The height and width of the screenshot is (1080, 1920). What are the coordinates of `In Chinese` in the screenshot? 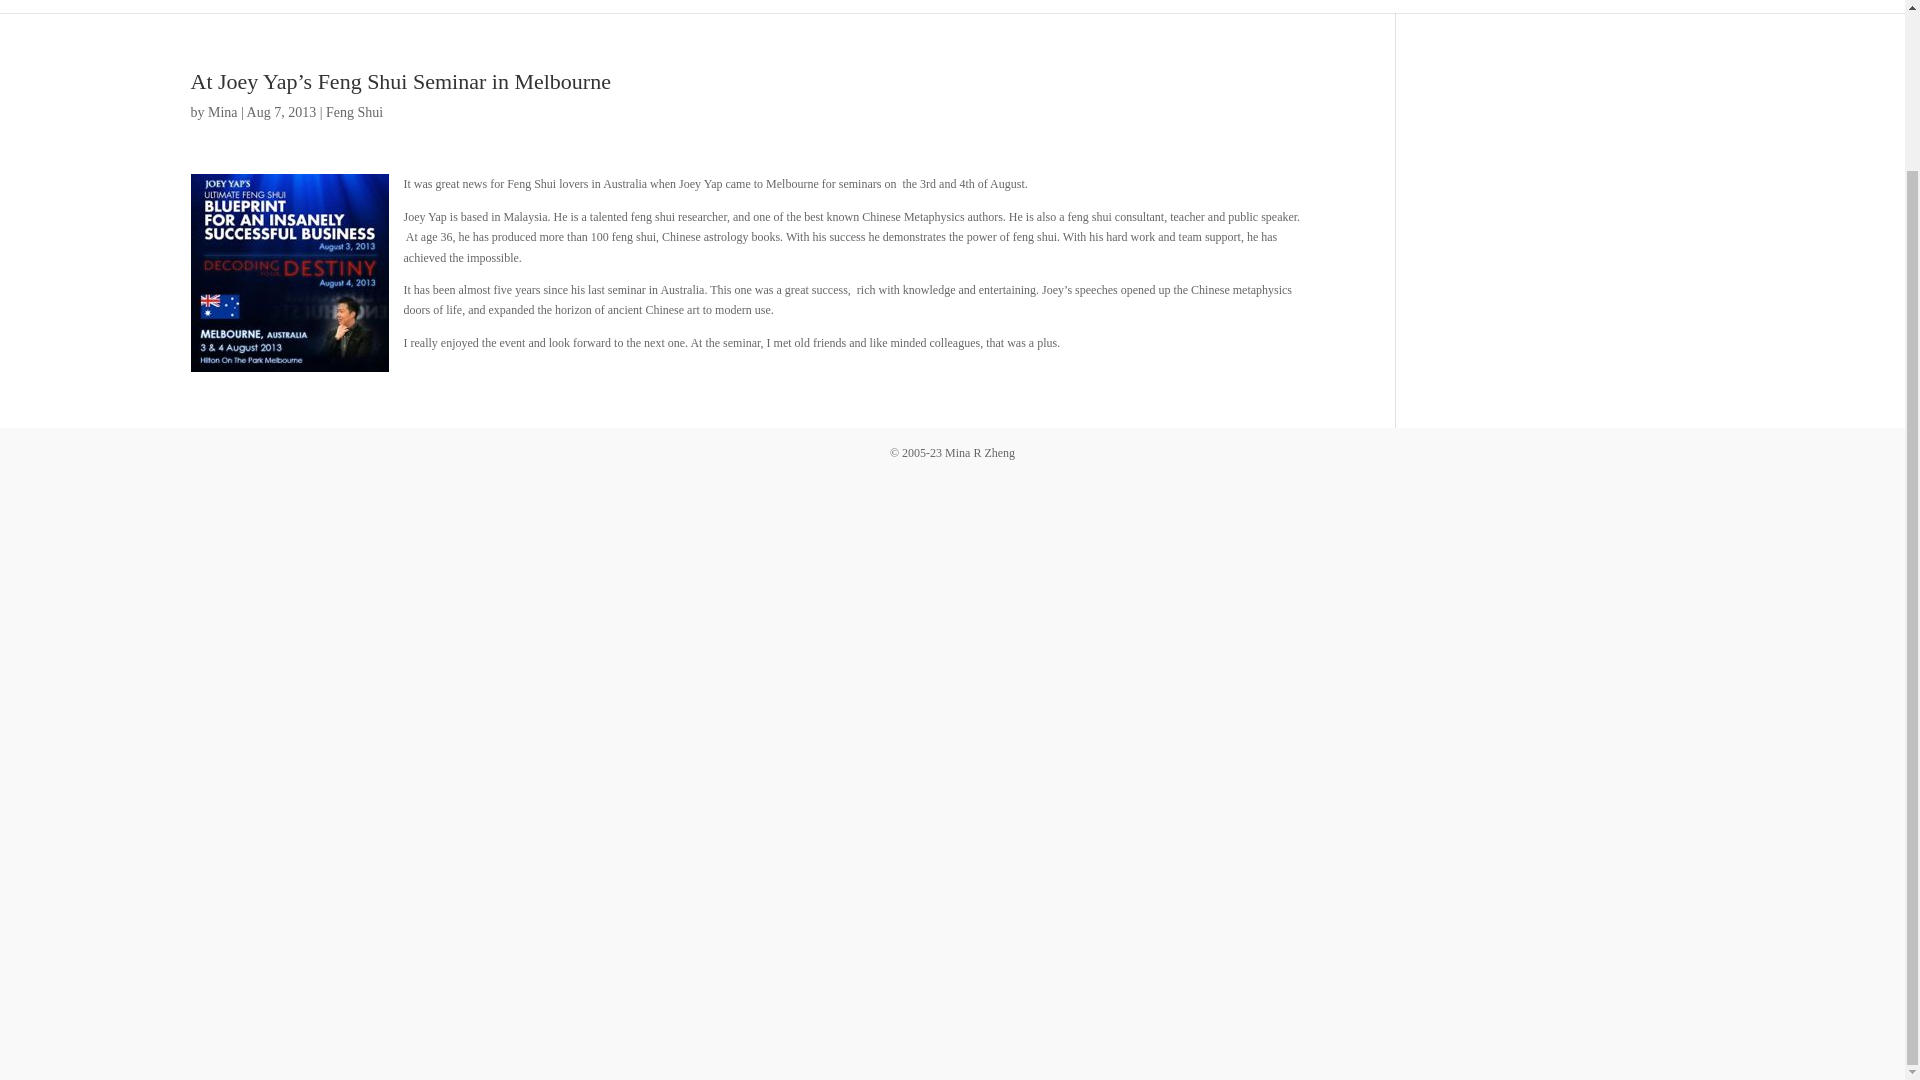 It's located at (1108, 6).